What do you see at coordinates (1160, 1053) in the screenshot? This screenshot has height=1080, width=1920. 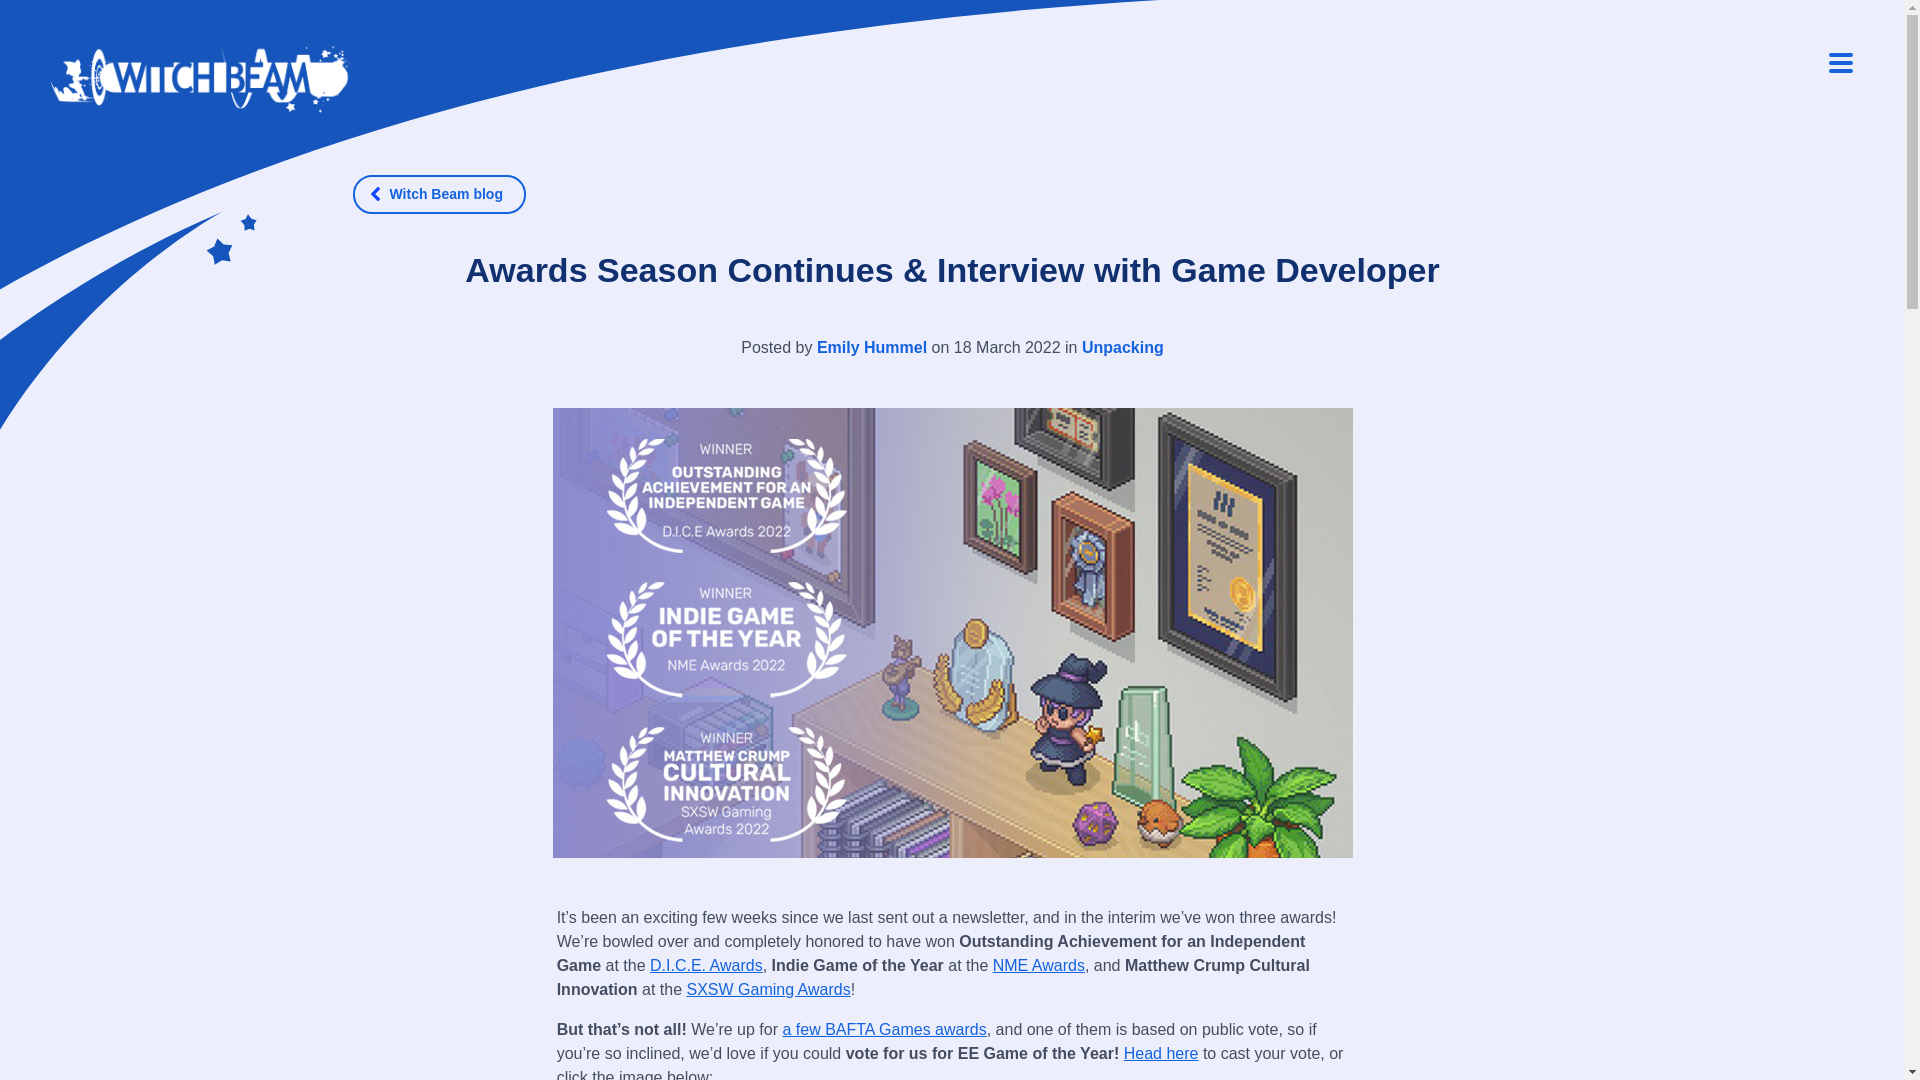 I see `Head here` at bounding box center [1160, 1053].